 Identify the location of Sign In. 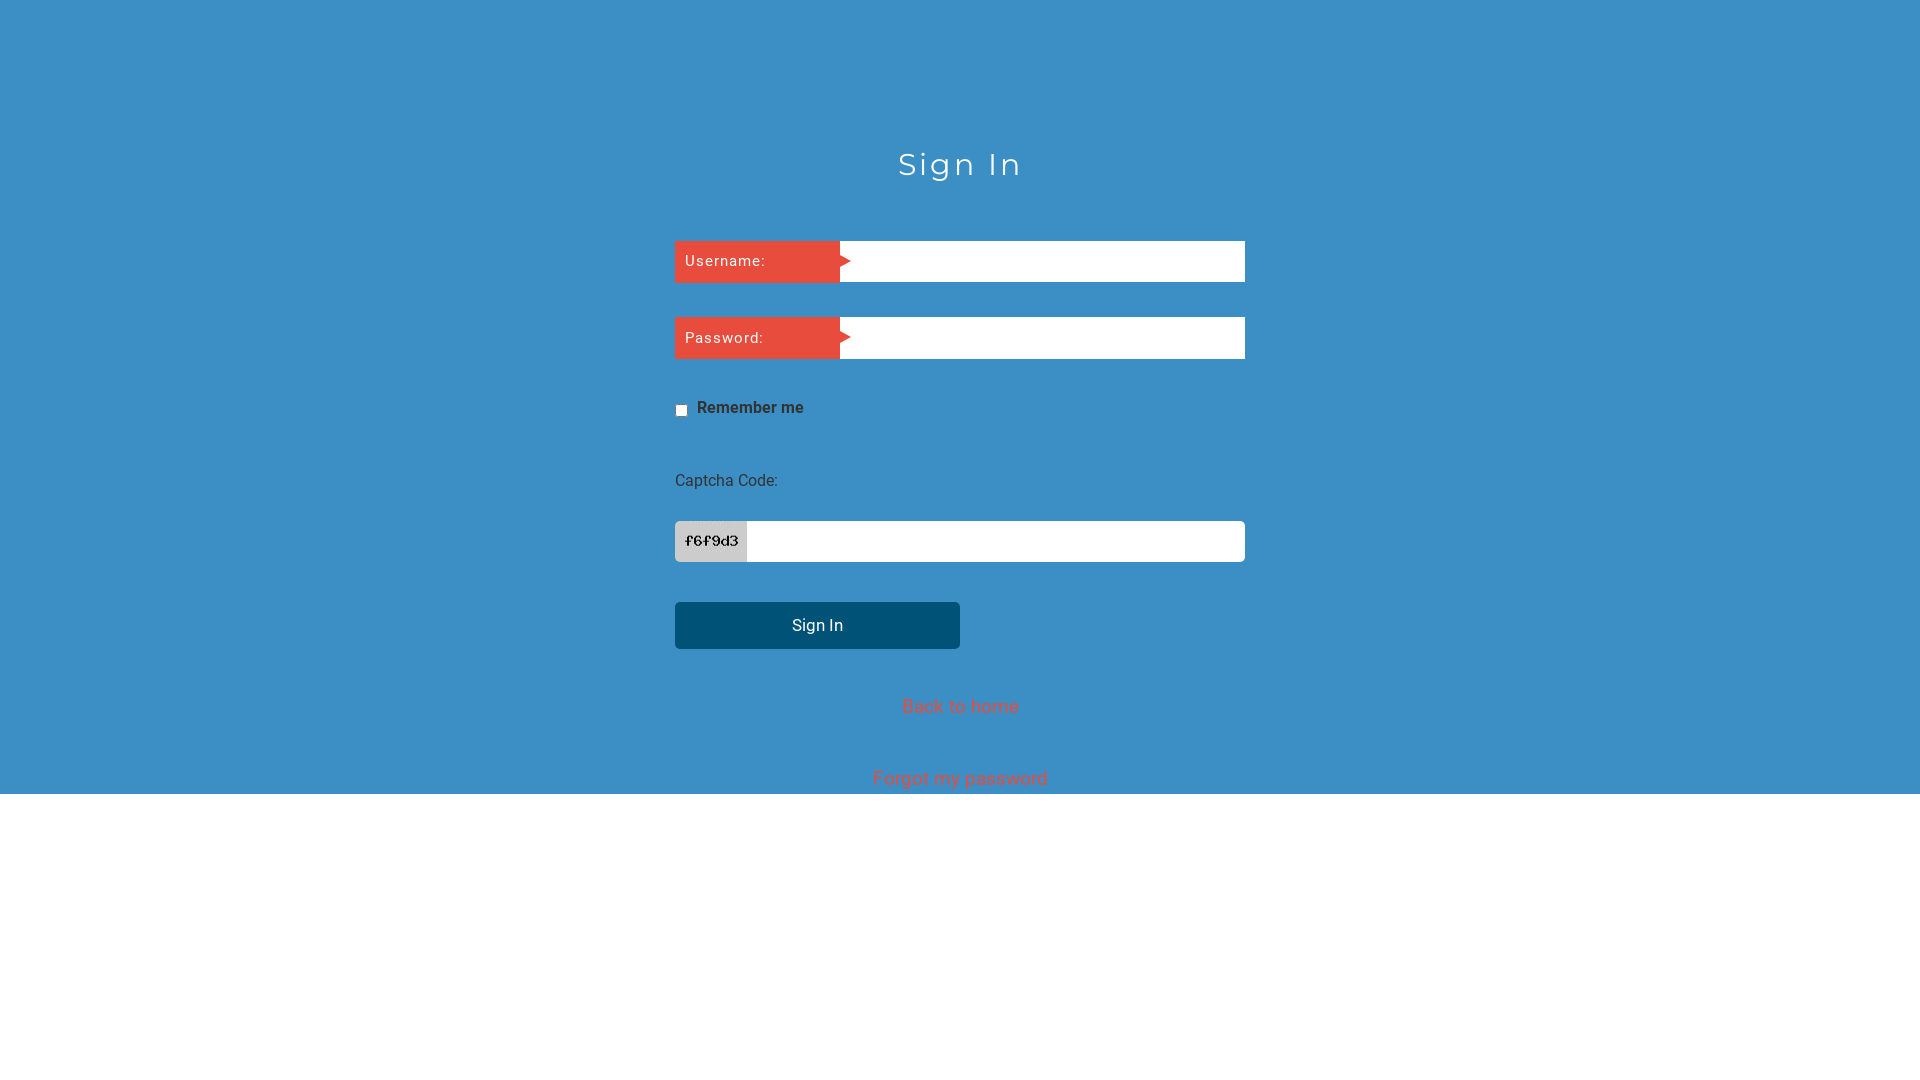
(818, 625).